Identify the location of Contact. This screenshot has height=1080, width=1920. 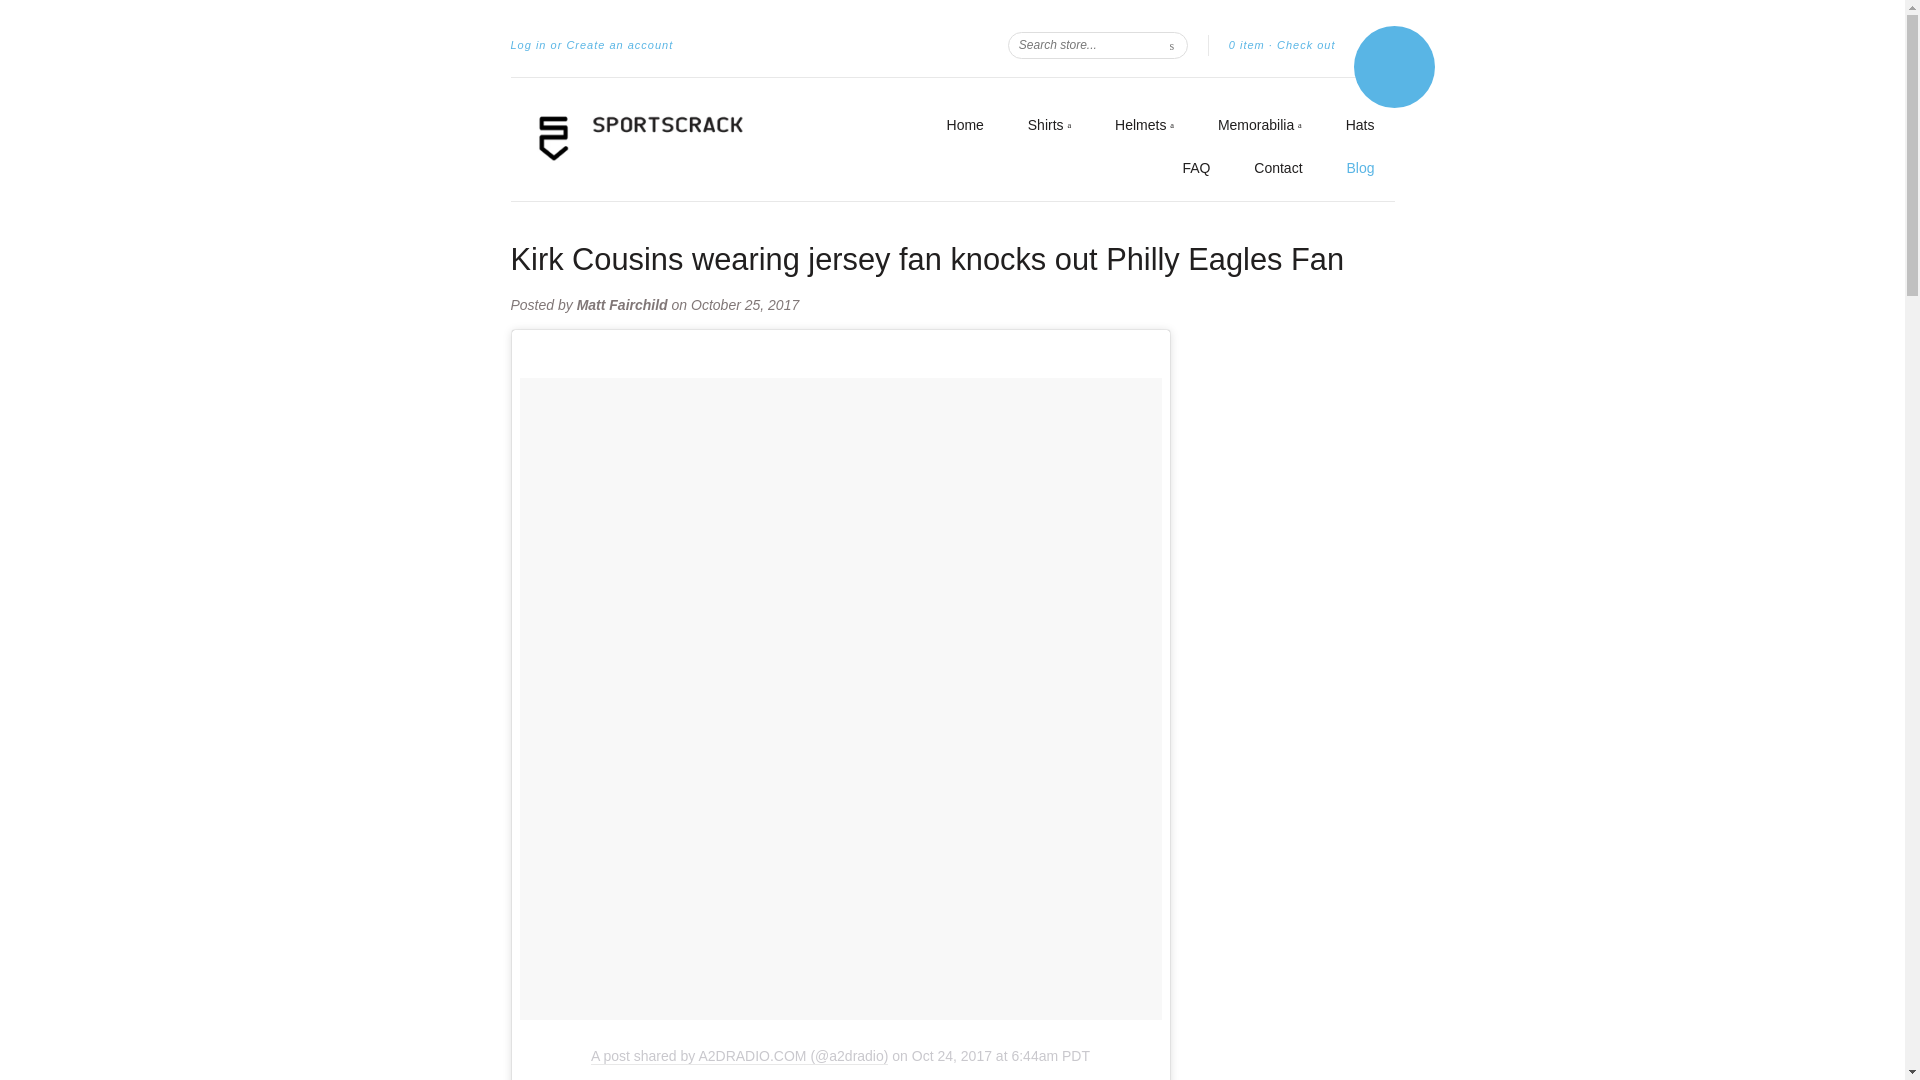
(1277, 168).